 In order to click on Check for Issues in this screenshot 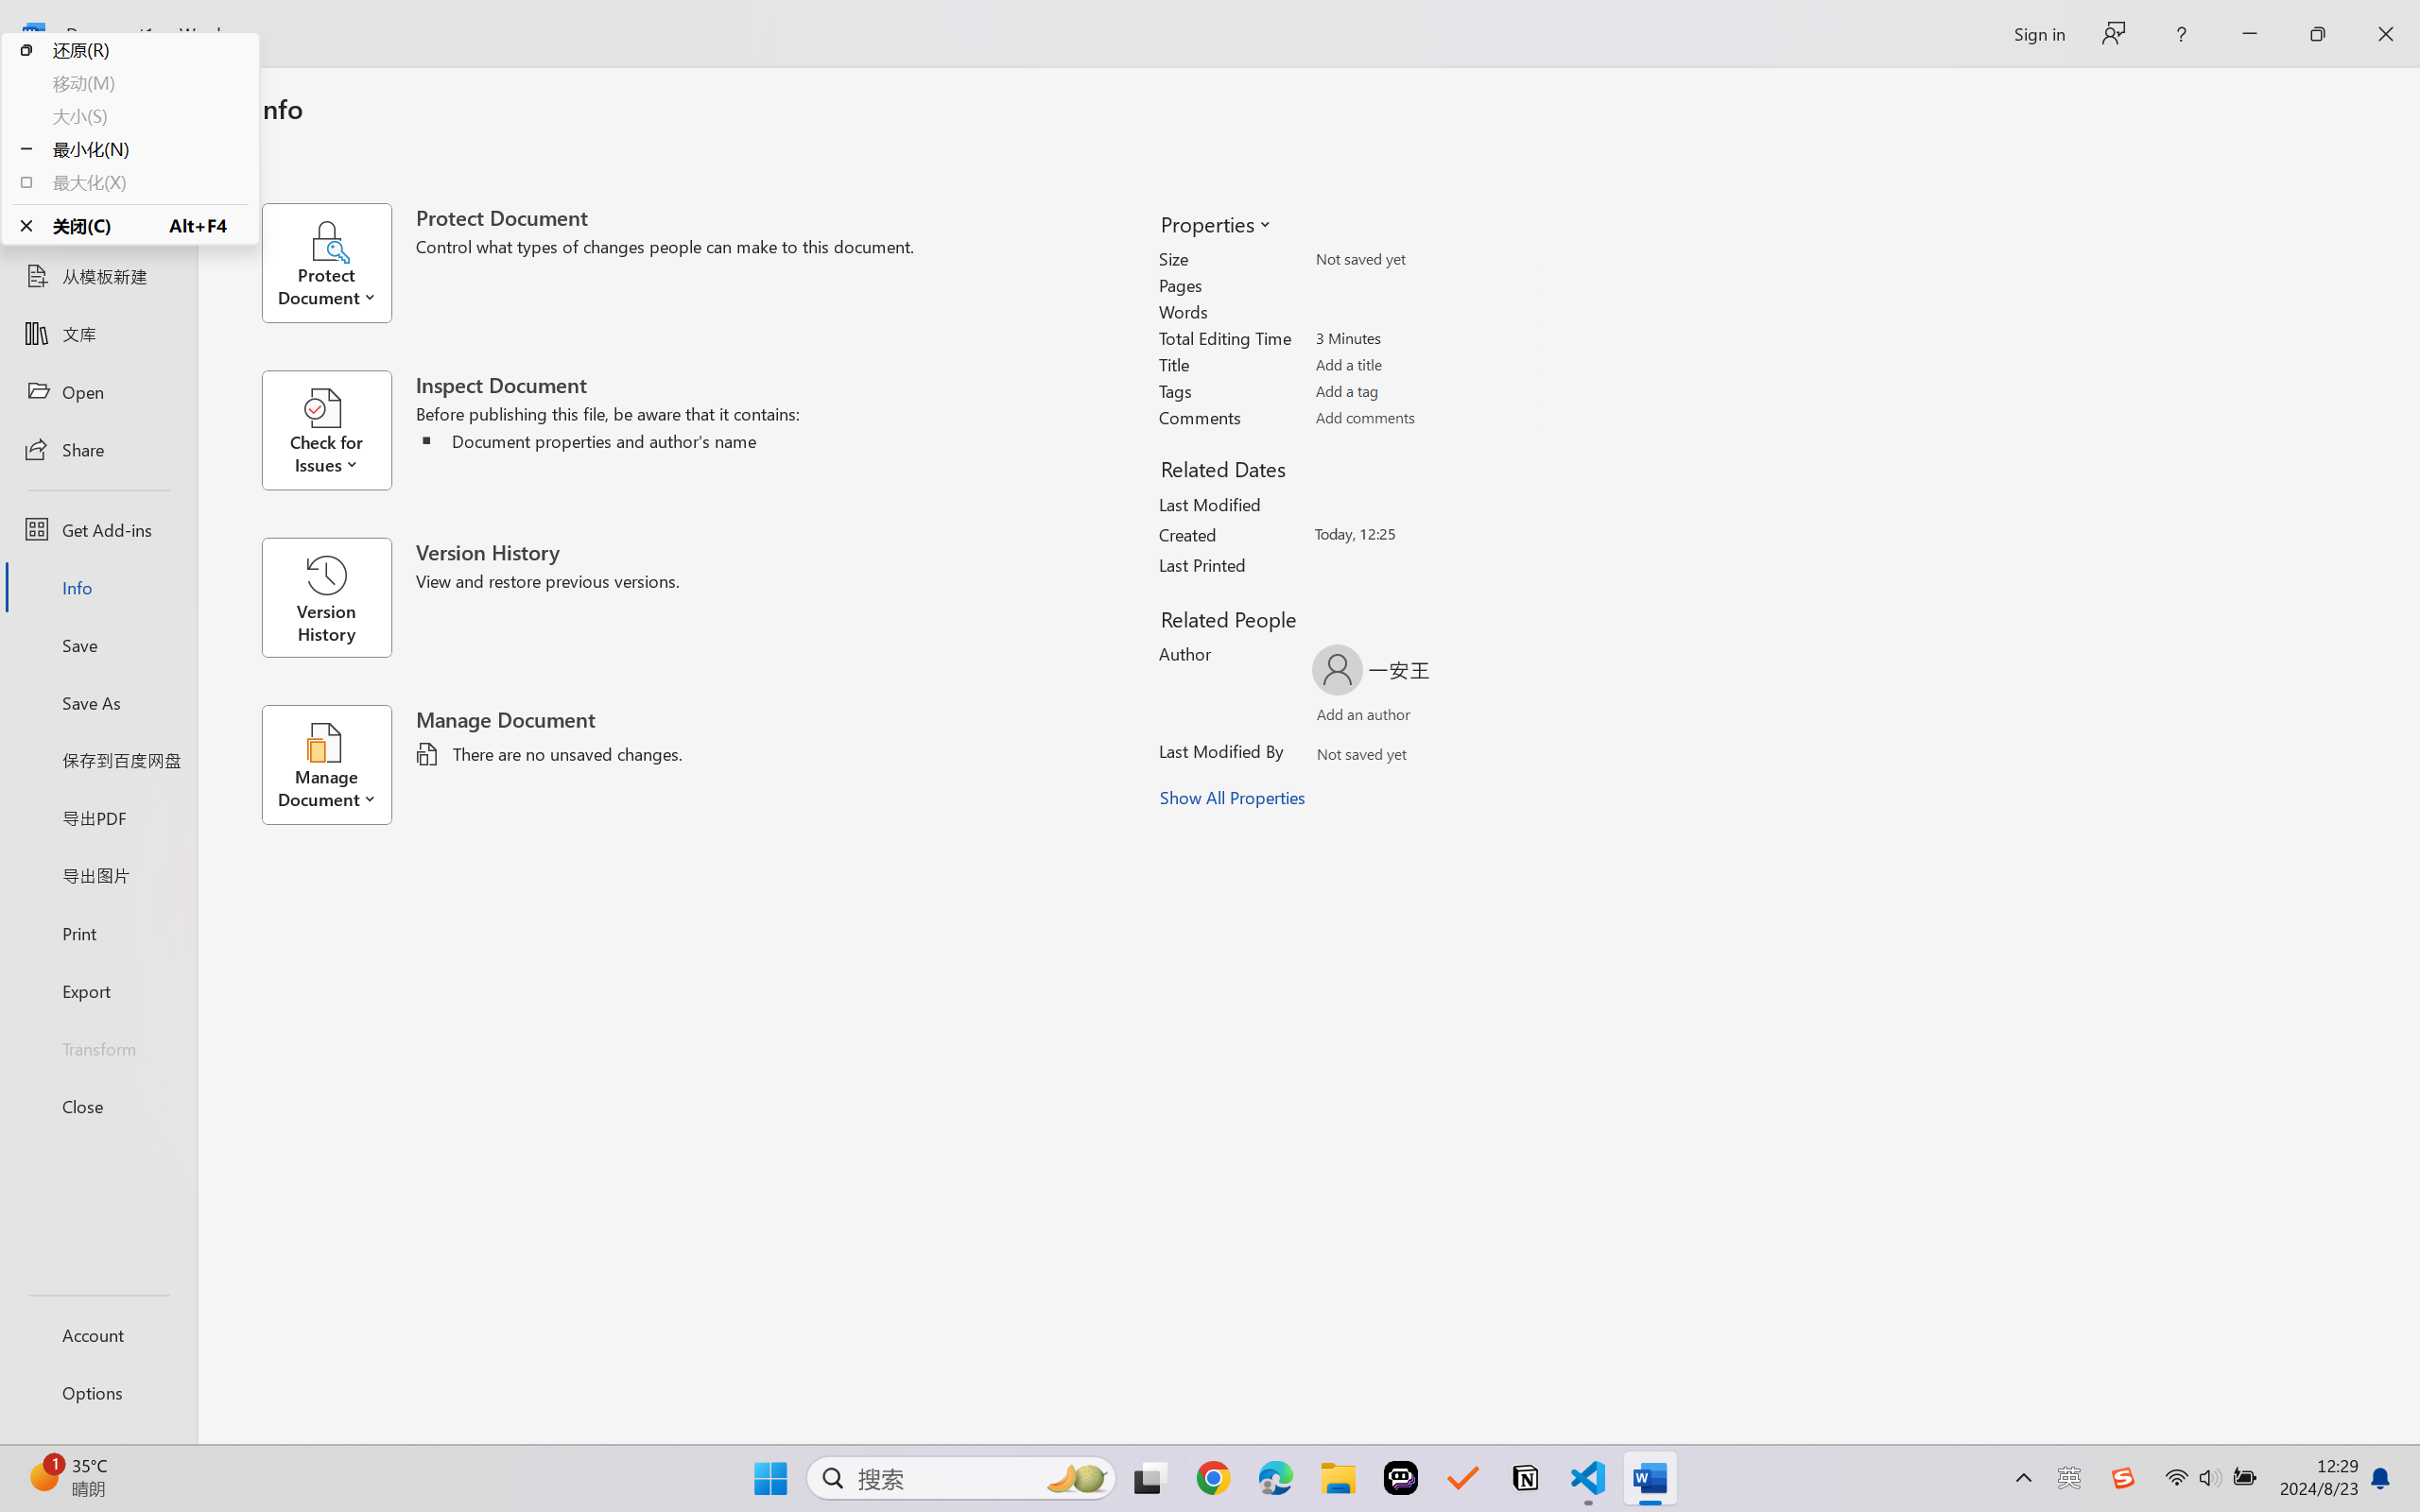, I will do `click(338, 430)`.